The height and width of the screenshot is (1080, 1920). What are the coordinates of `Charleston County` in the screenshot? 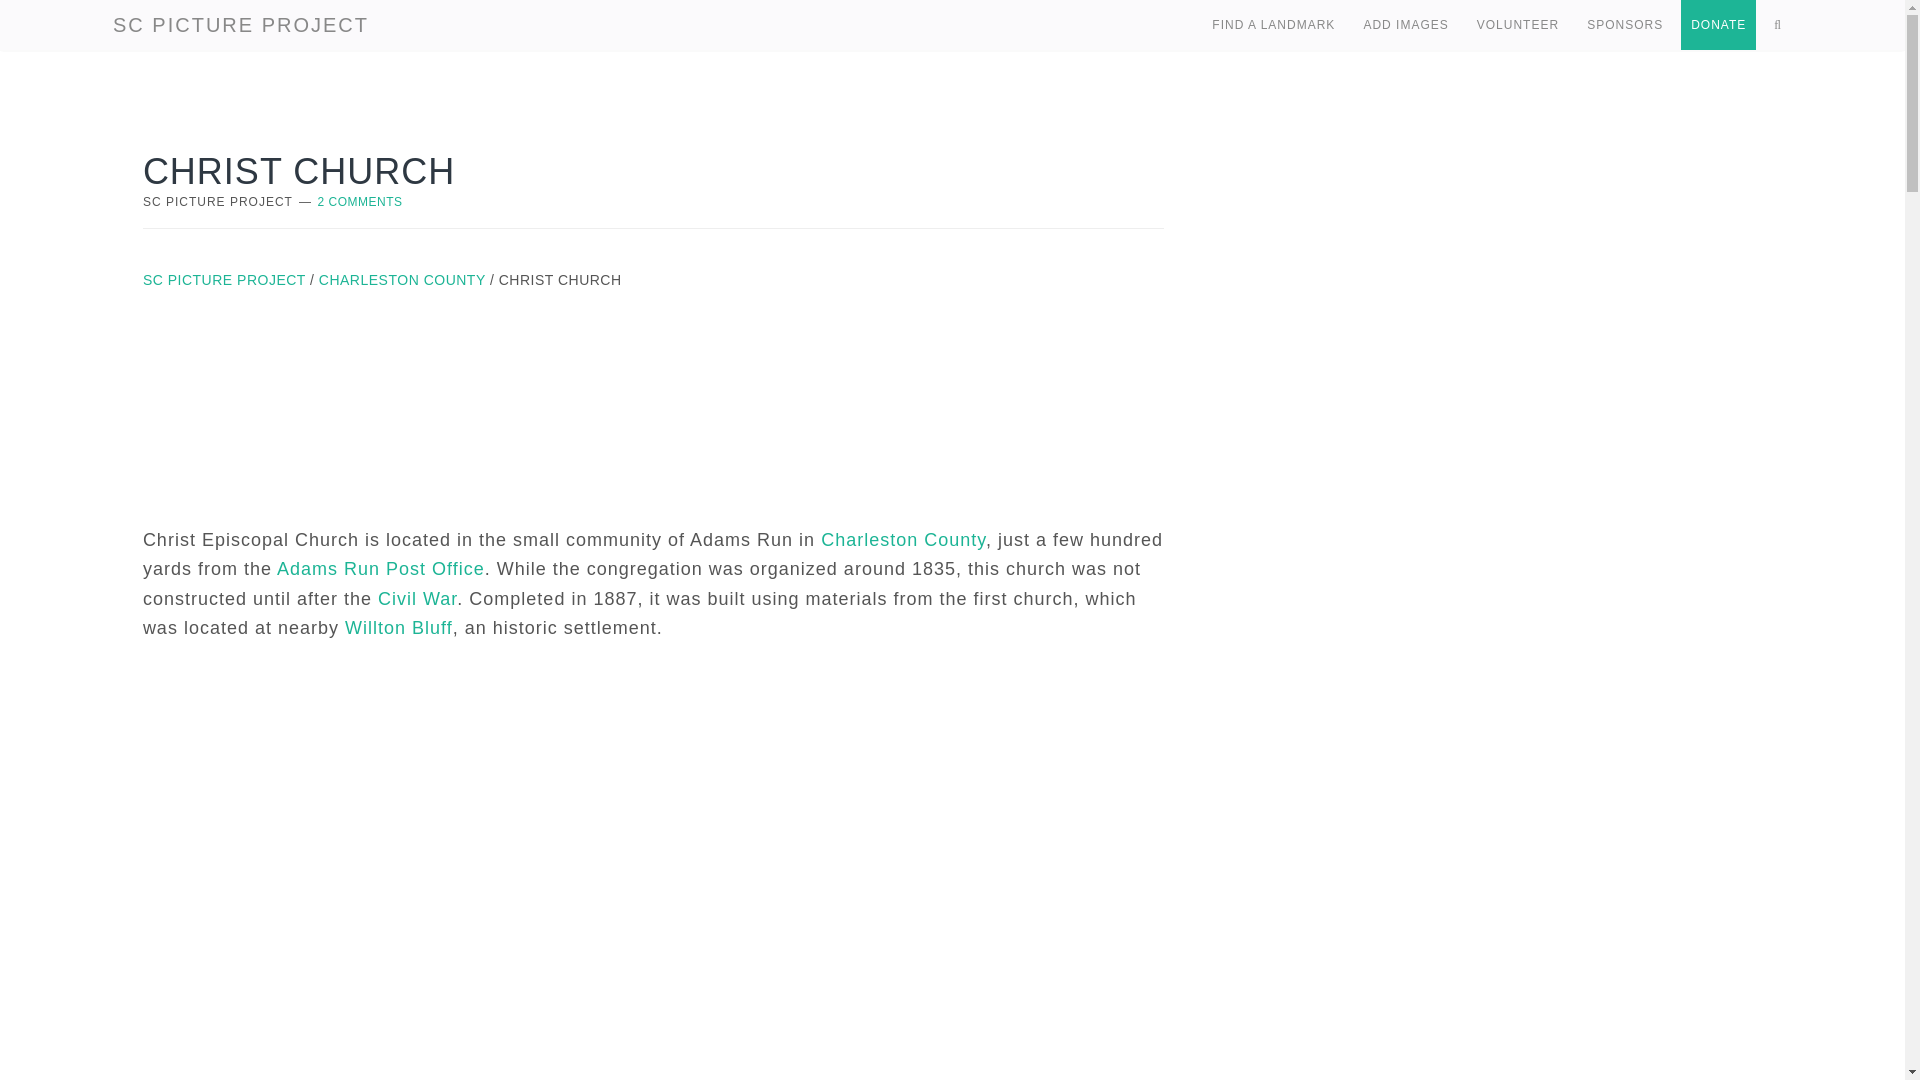 It's located at (904, 540).